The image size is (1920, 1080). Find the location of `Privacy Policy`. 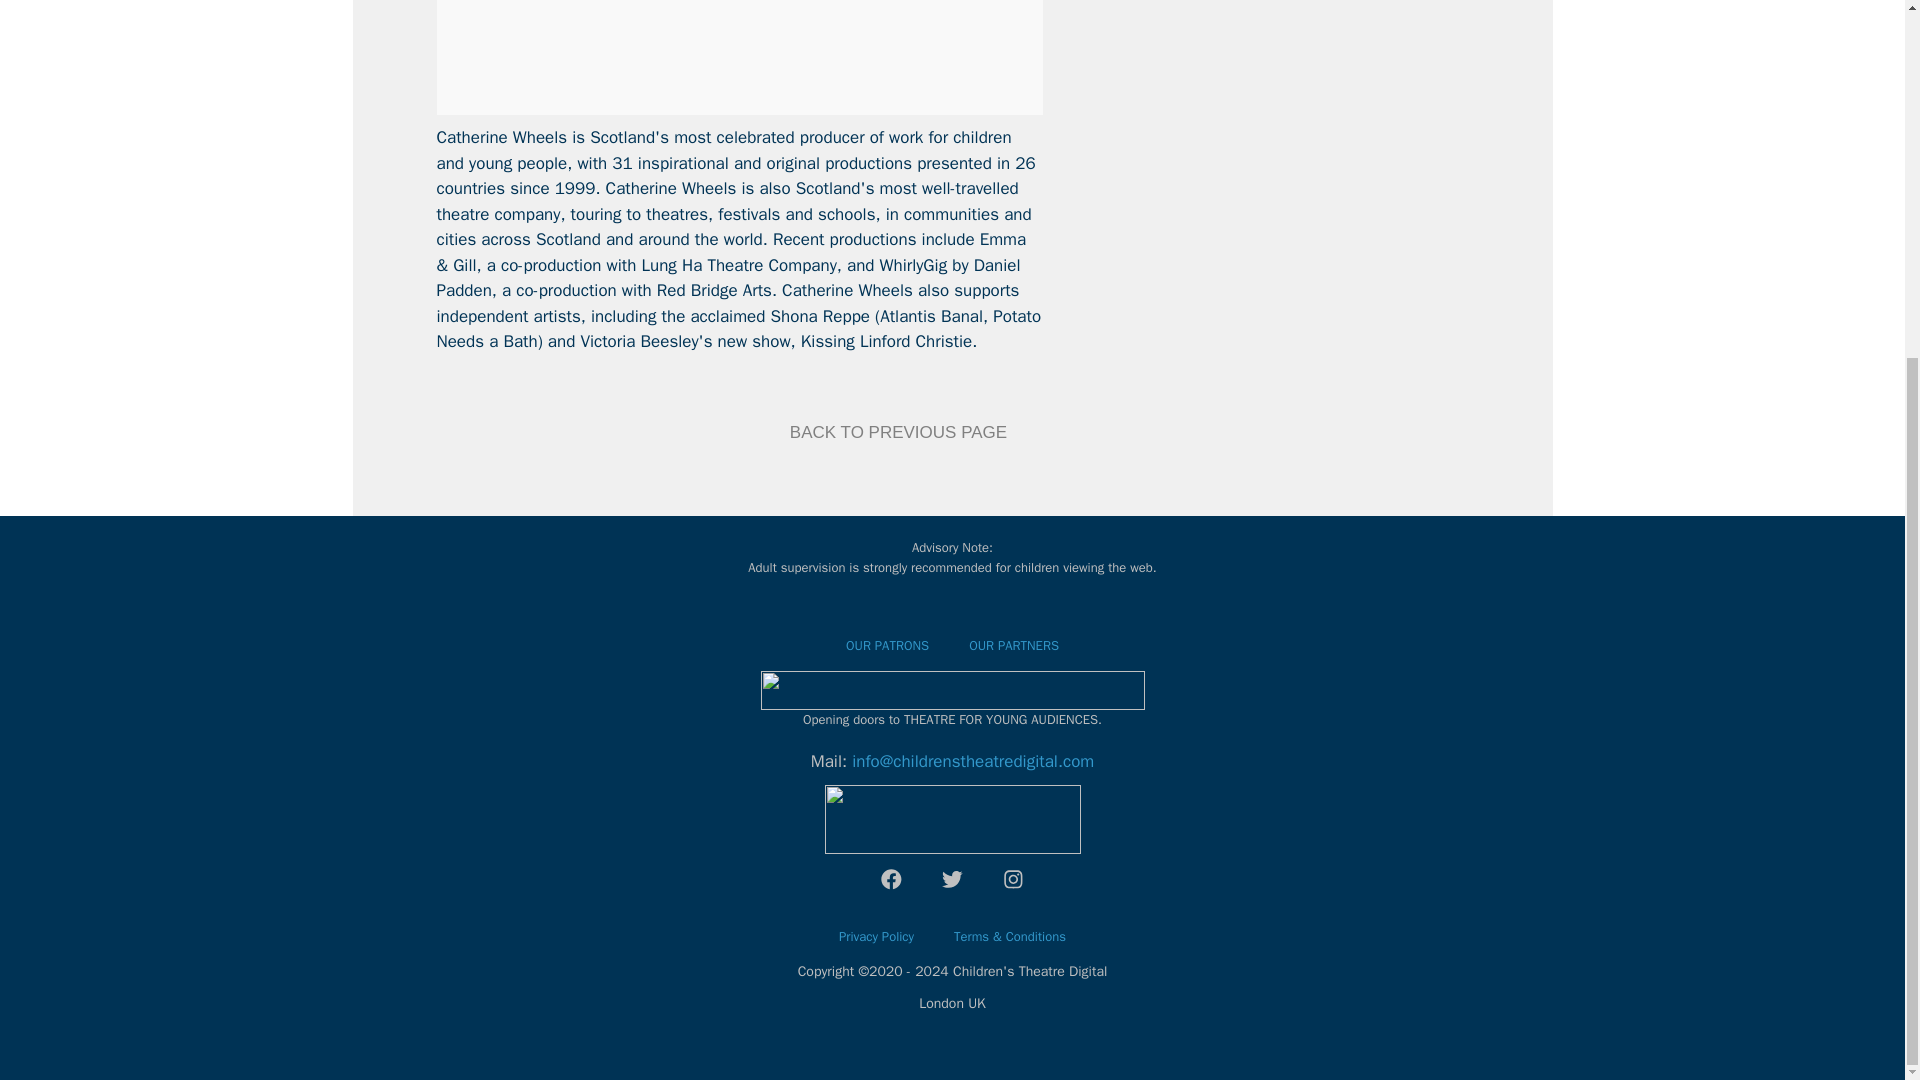

Privacy Policy is located at coordinates (876, 944).